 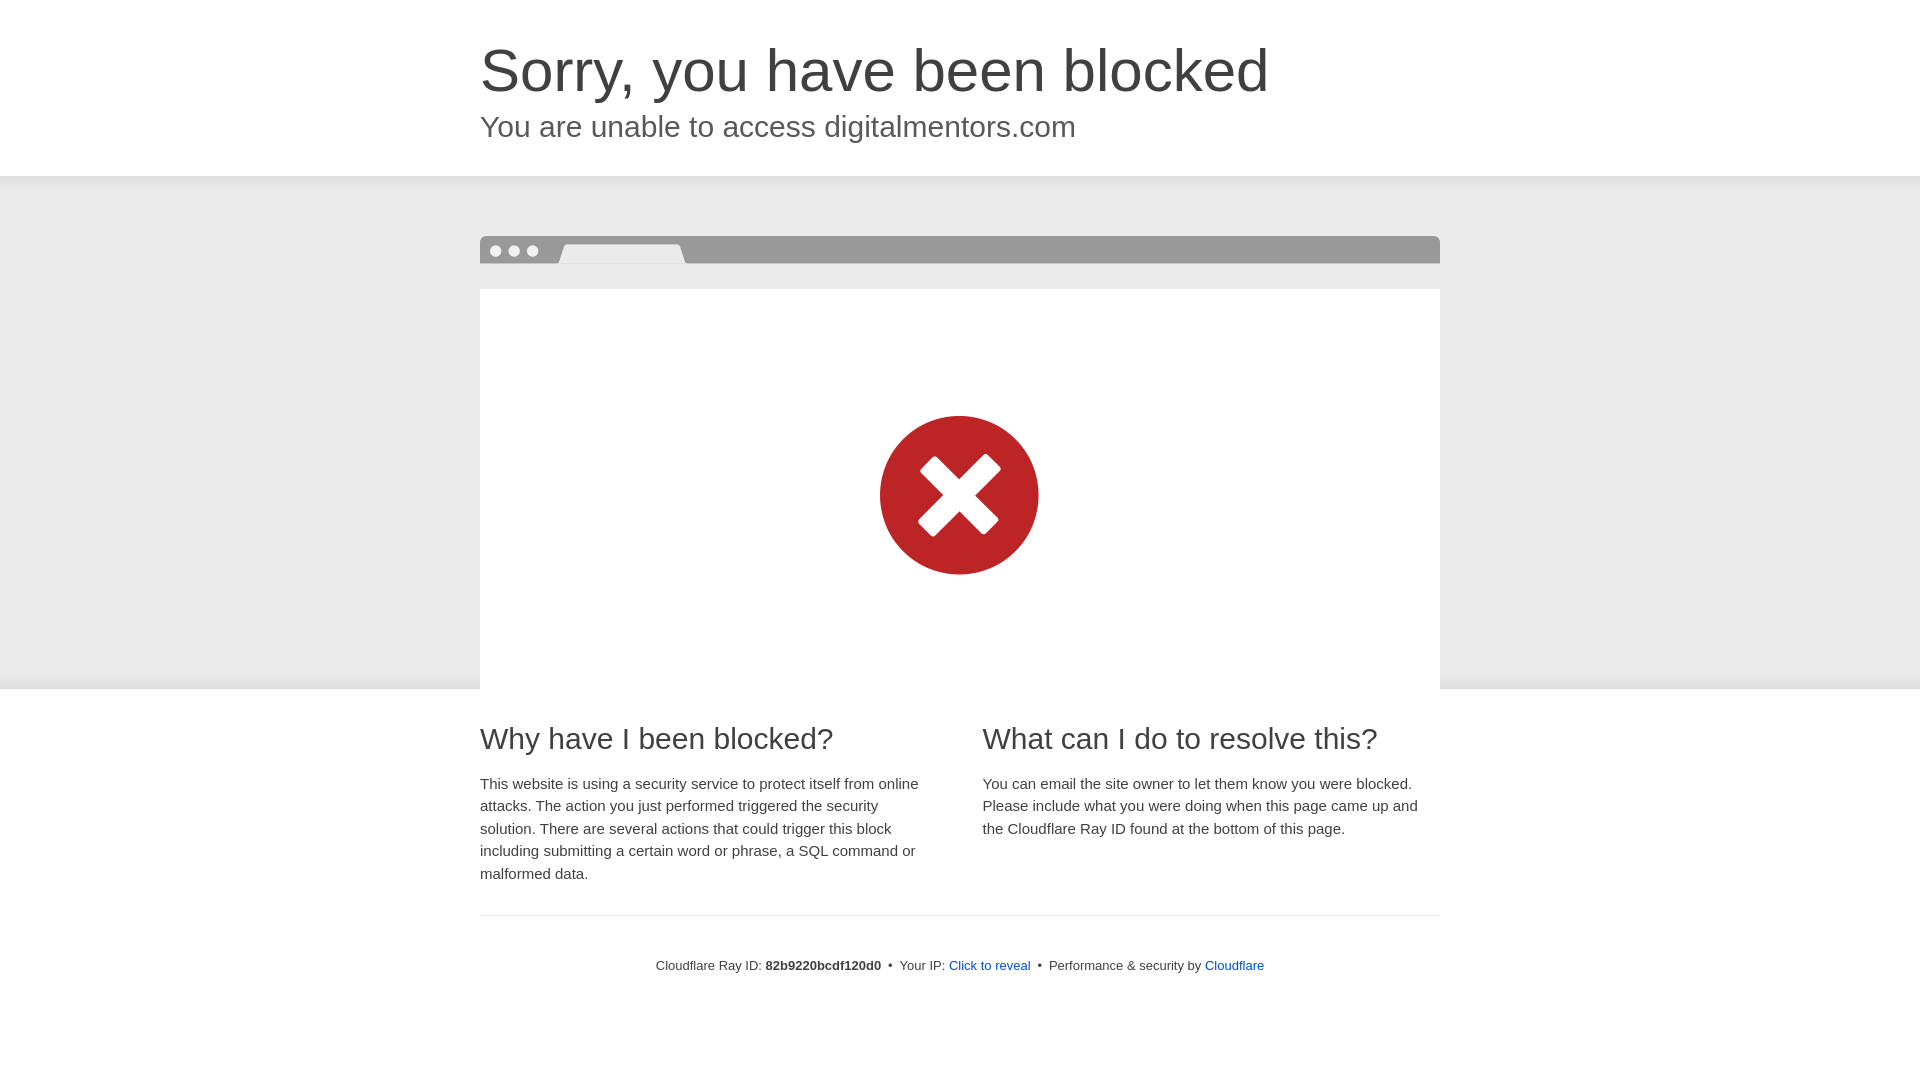 What do you see at coordinates (990, 966) in the screenshot?
I see `Click to reveal` at bounding box center [990, 966].